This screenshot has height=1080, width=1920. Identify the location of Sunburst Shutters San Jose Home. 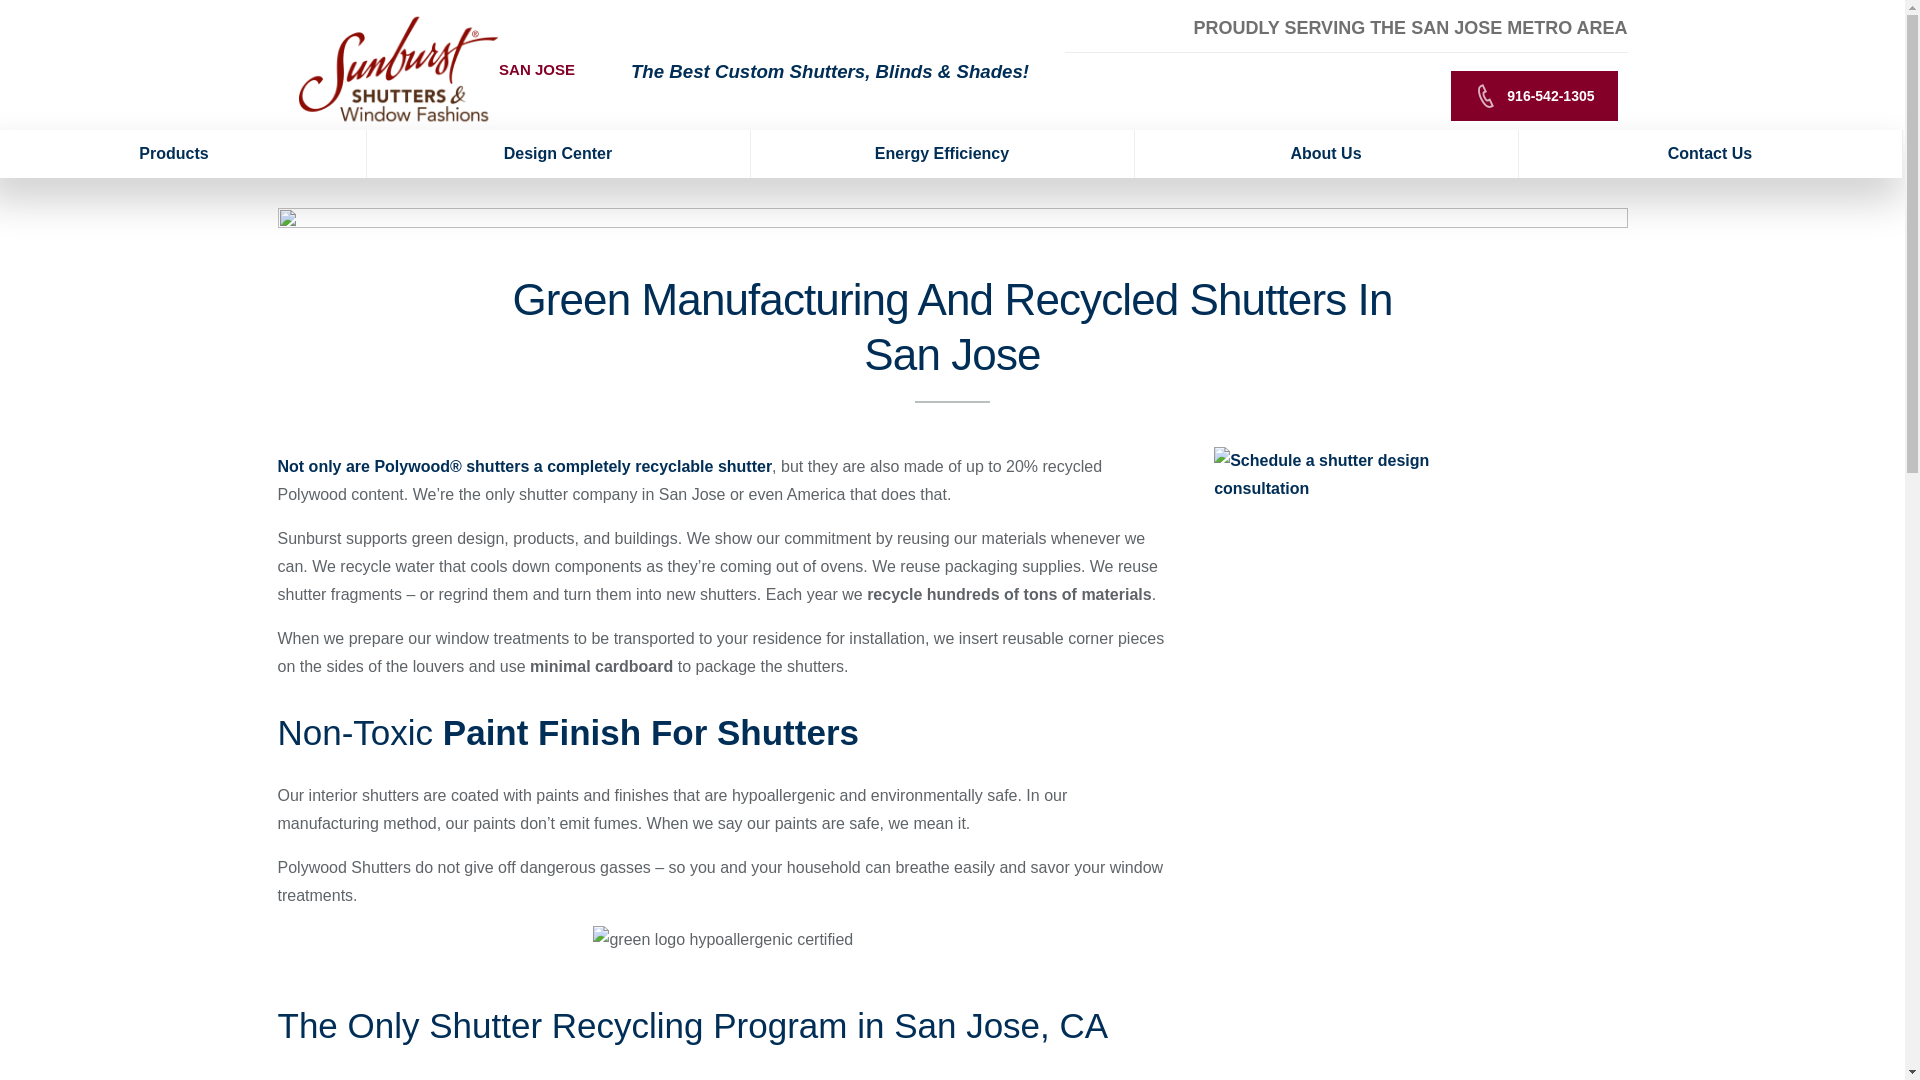
(398, 69).